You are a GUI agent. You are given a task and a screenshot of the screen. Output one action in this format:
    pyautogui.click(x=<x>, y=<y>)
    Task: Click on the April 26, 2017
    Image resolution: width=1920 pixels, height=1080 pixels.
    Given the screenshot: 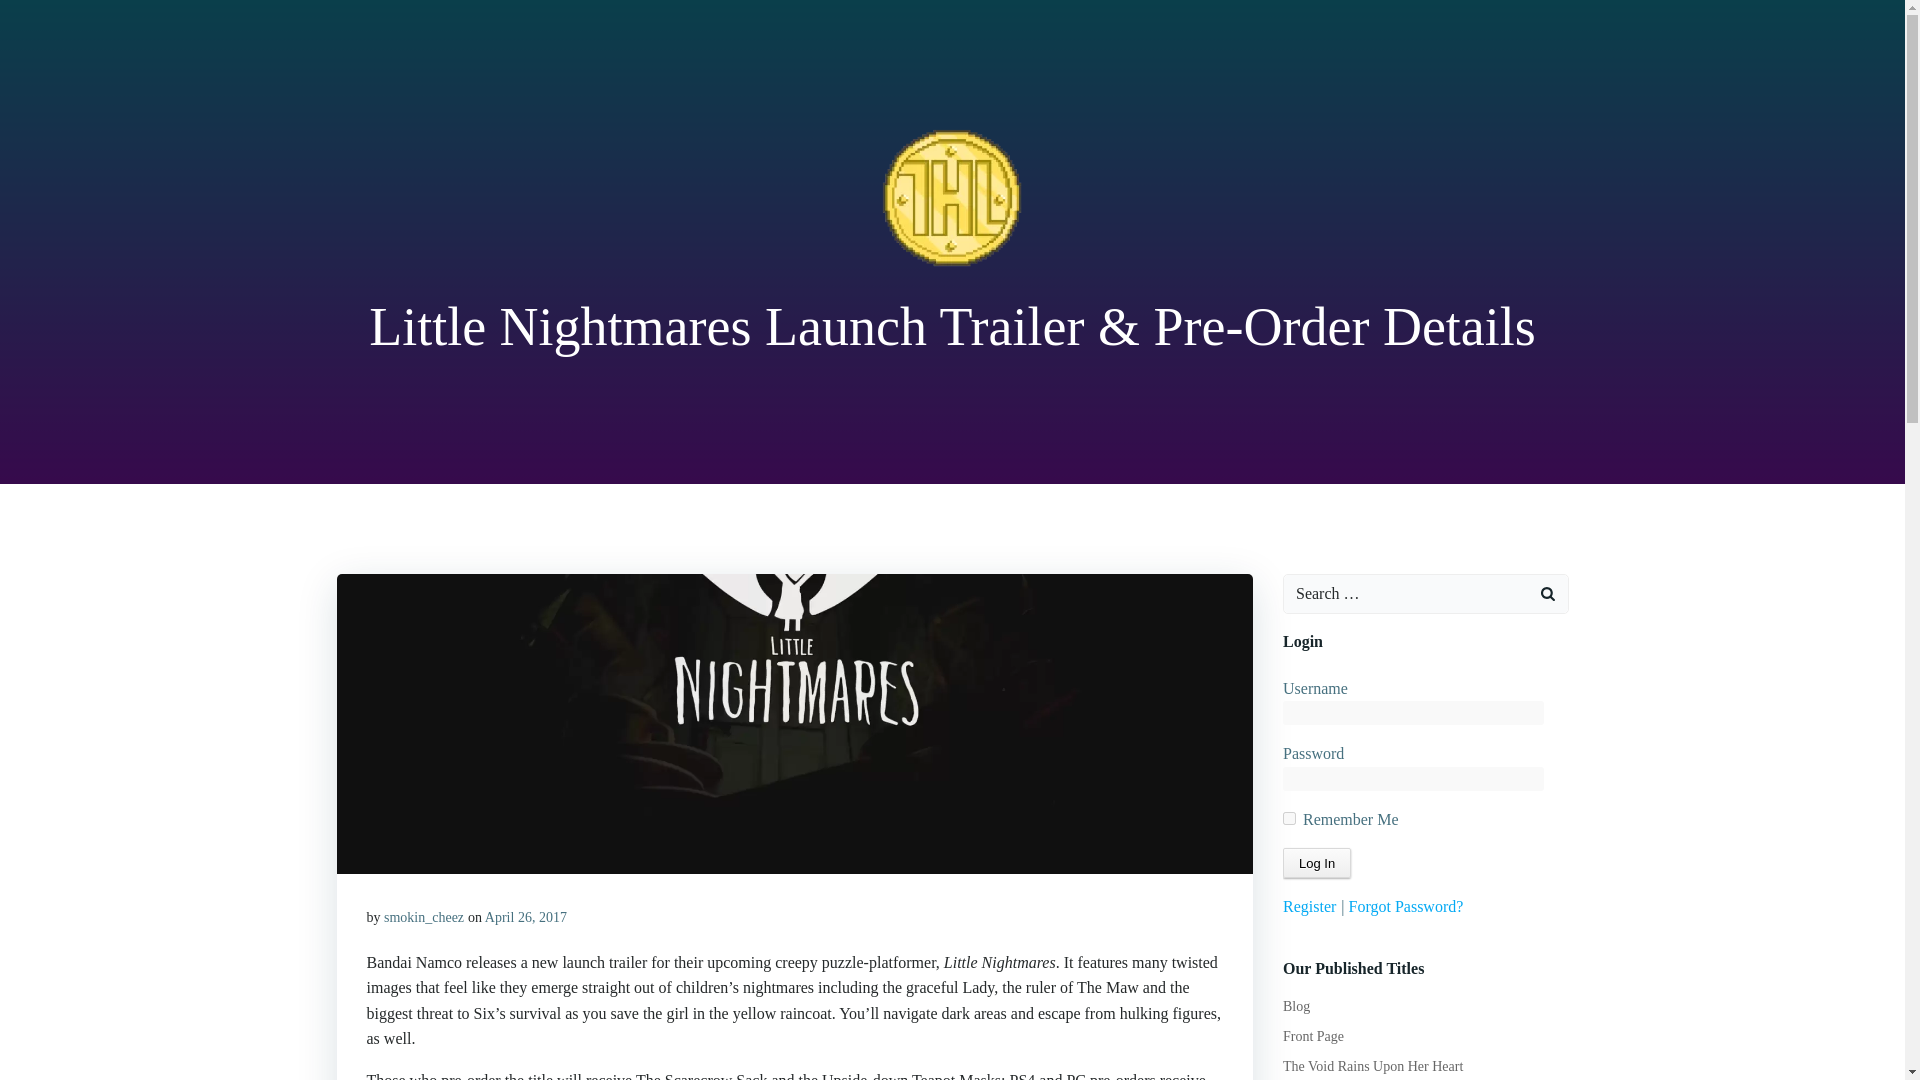 What is the action you would take?
    pyautogui.click(x=526, y=917)
    